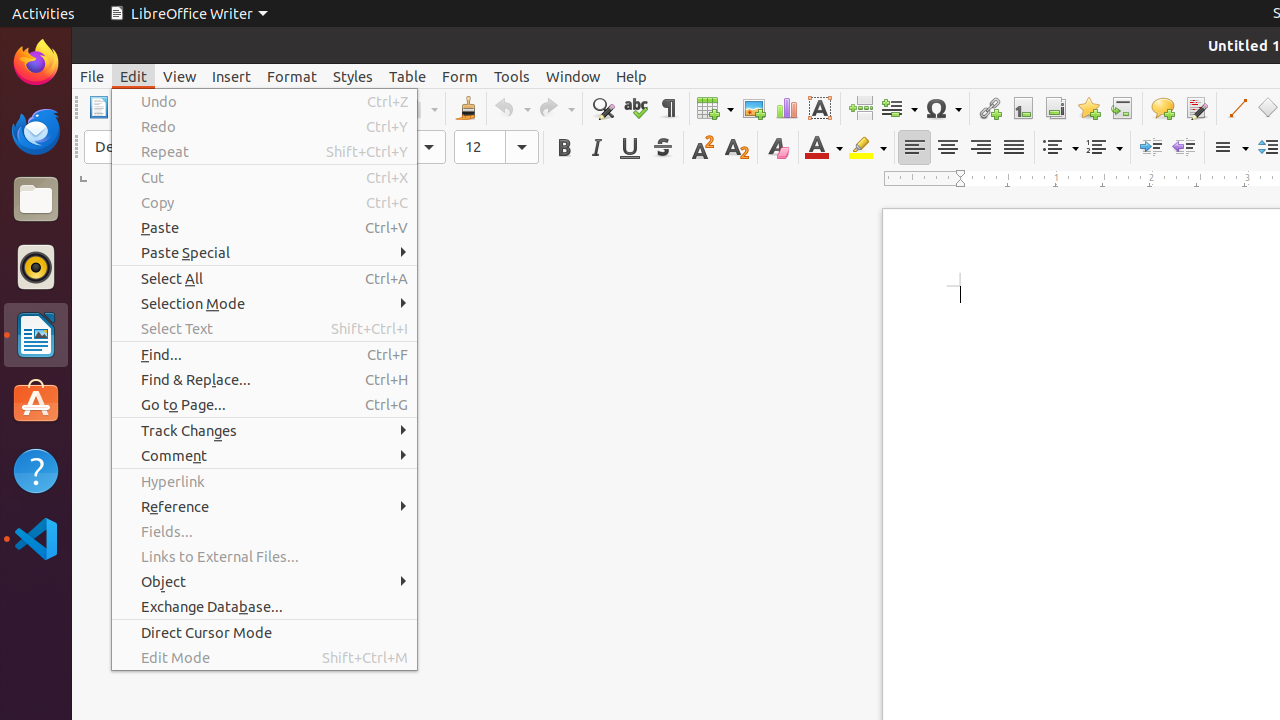  What do you see at coordinates (512, 108) in the screenshot?
I see `Undo` at bounding box center [512, 108].